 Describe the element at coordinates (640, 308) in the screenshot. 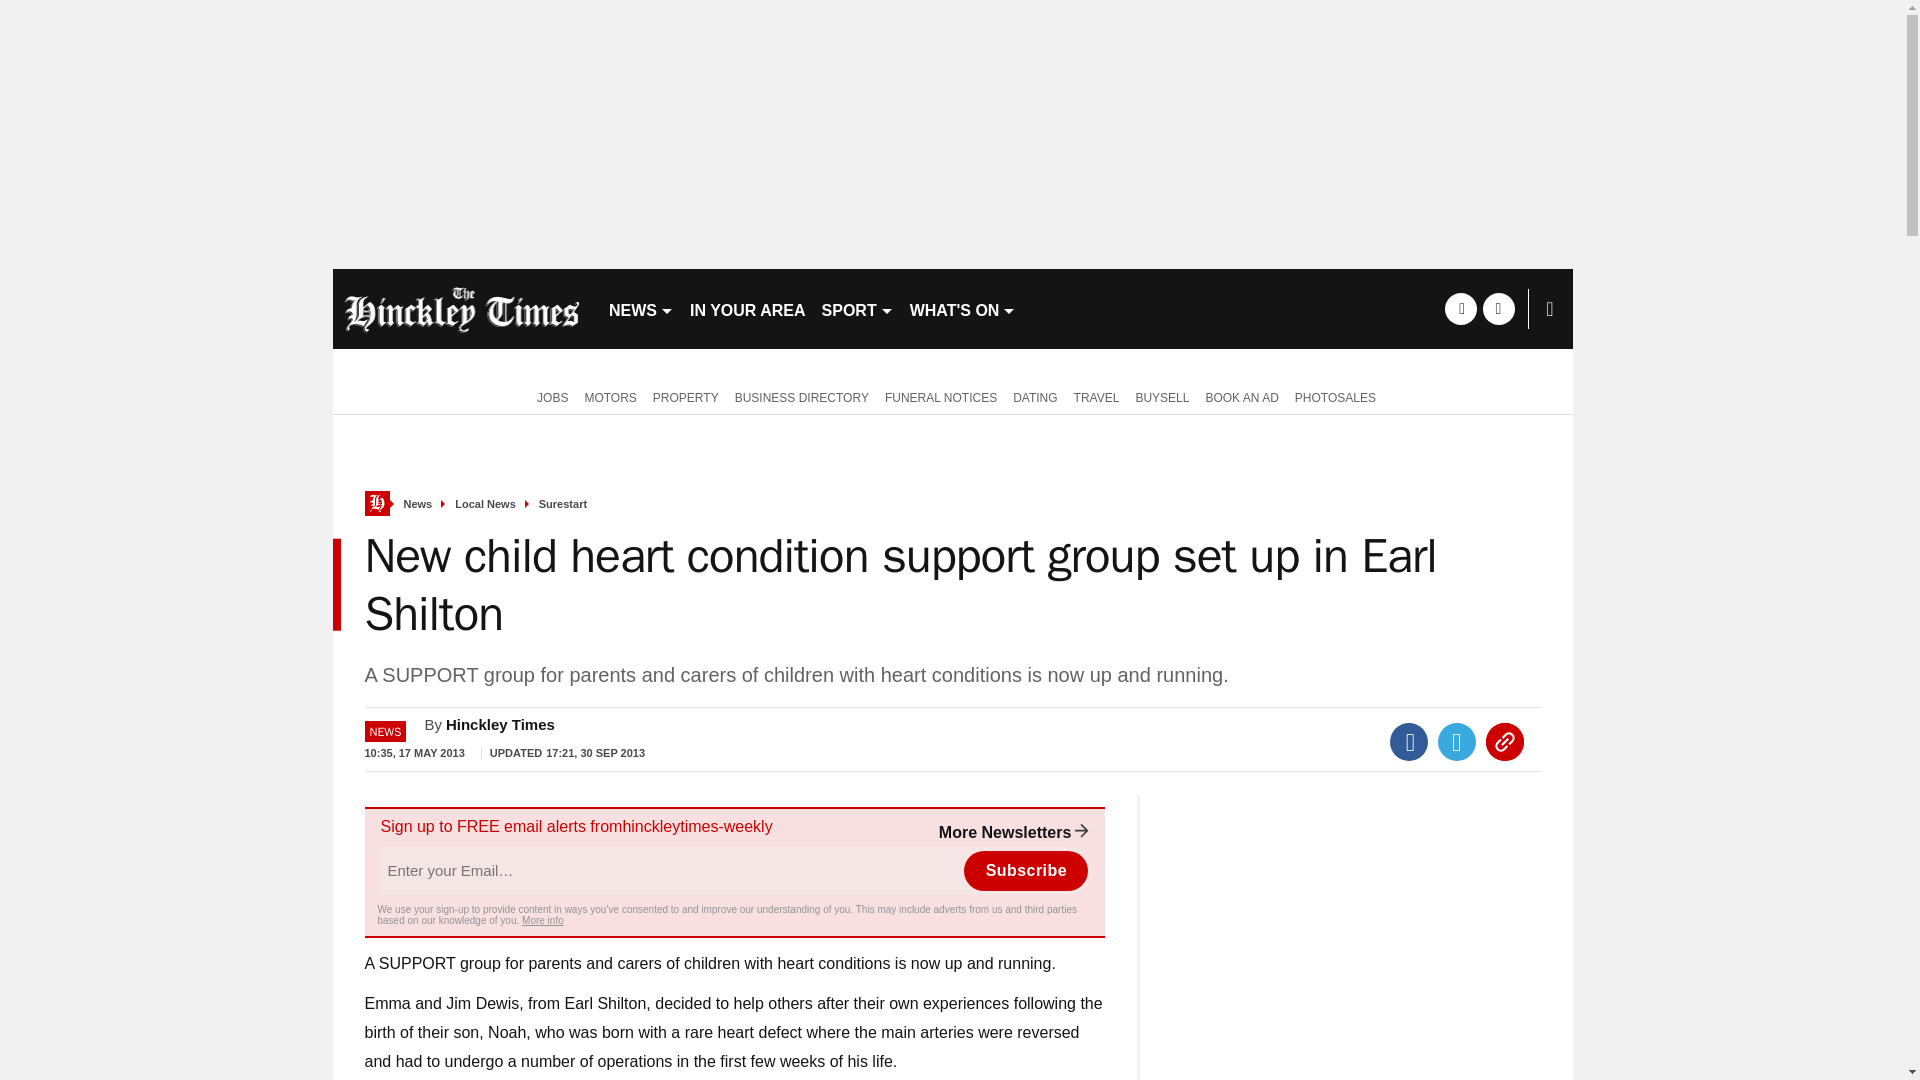

I see `NEWS` at that location.